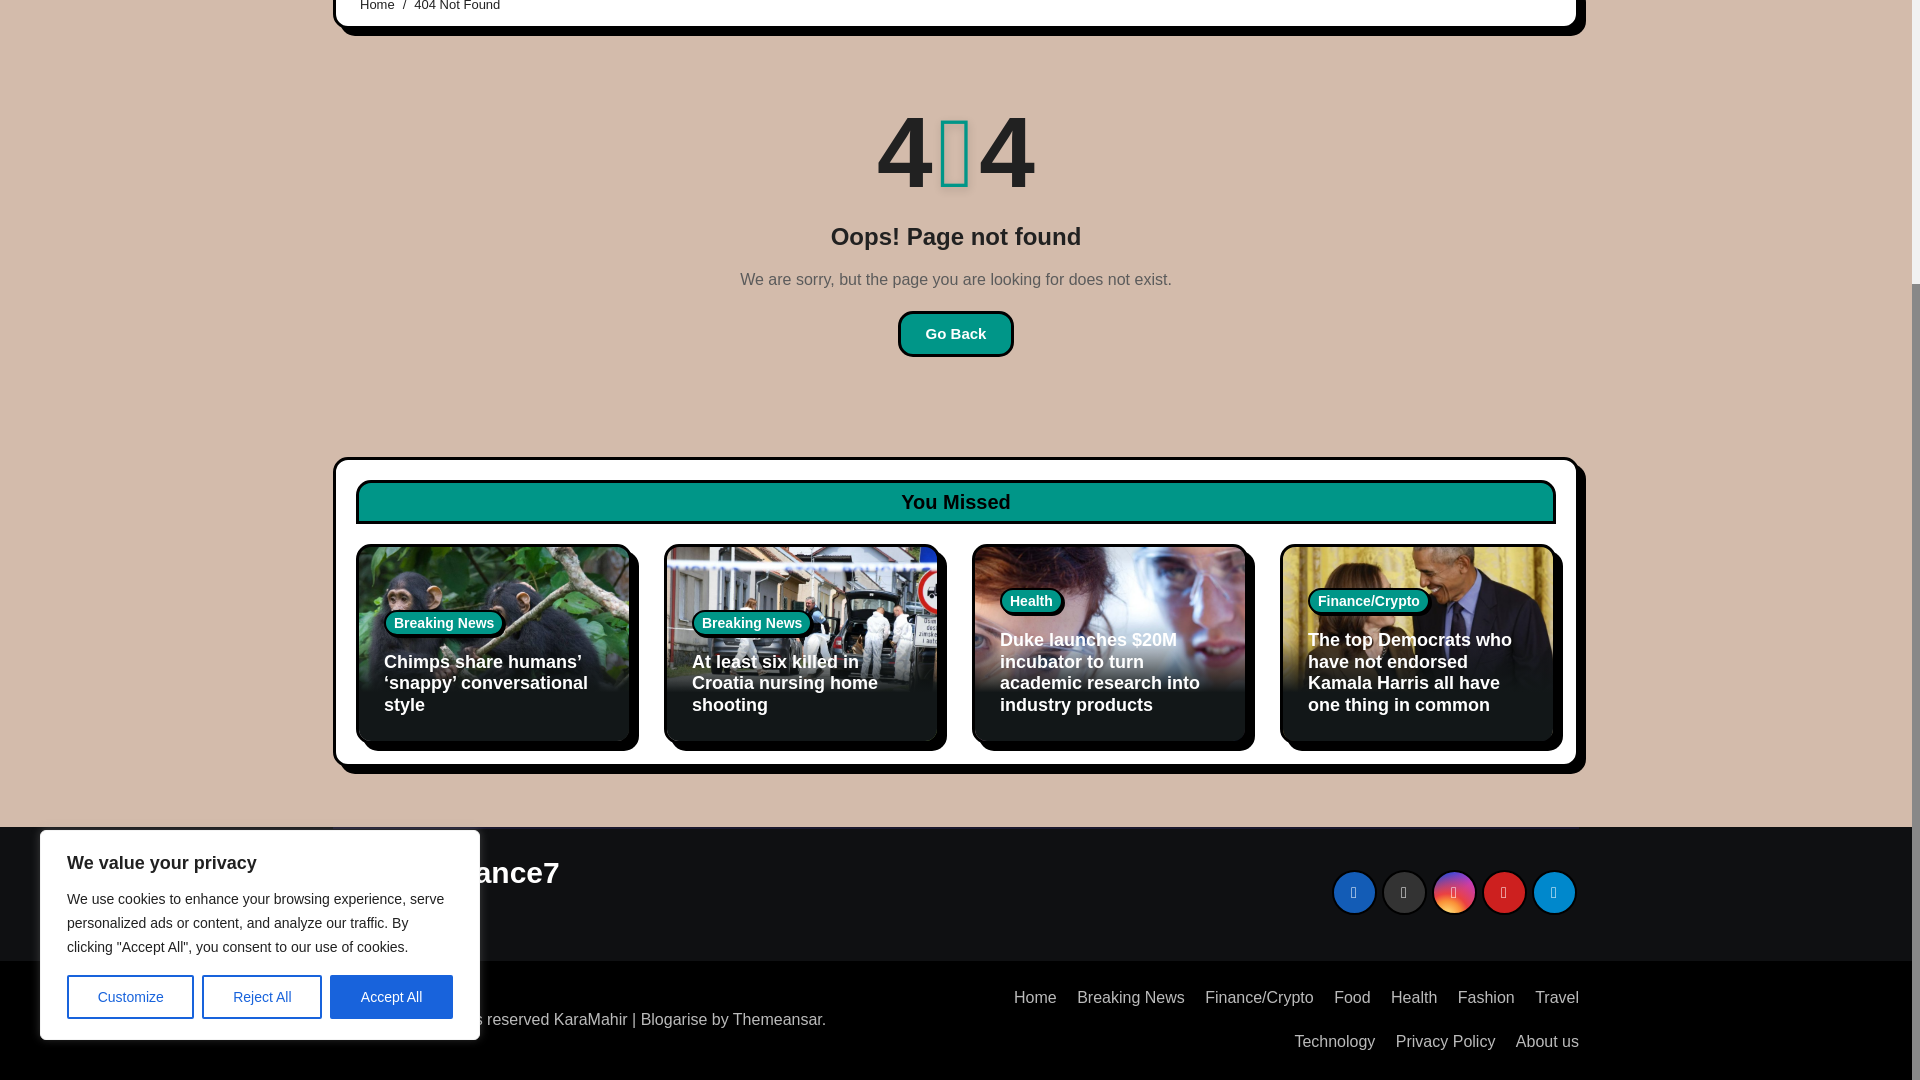  I want to click on Customize, so click(130, 611).